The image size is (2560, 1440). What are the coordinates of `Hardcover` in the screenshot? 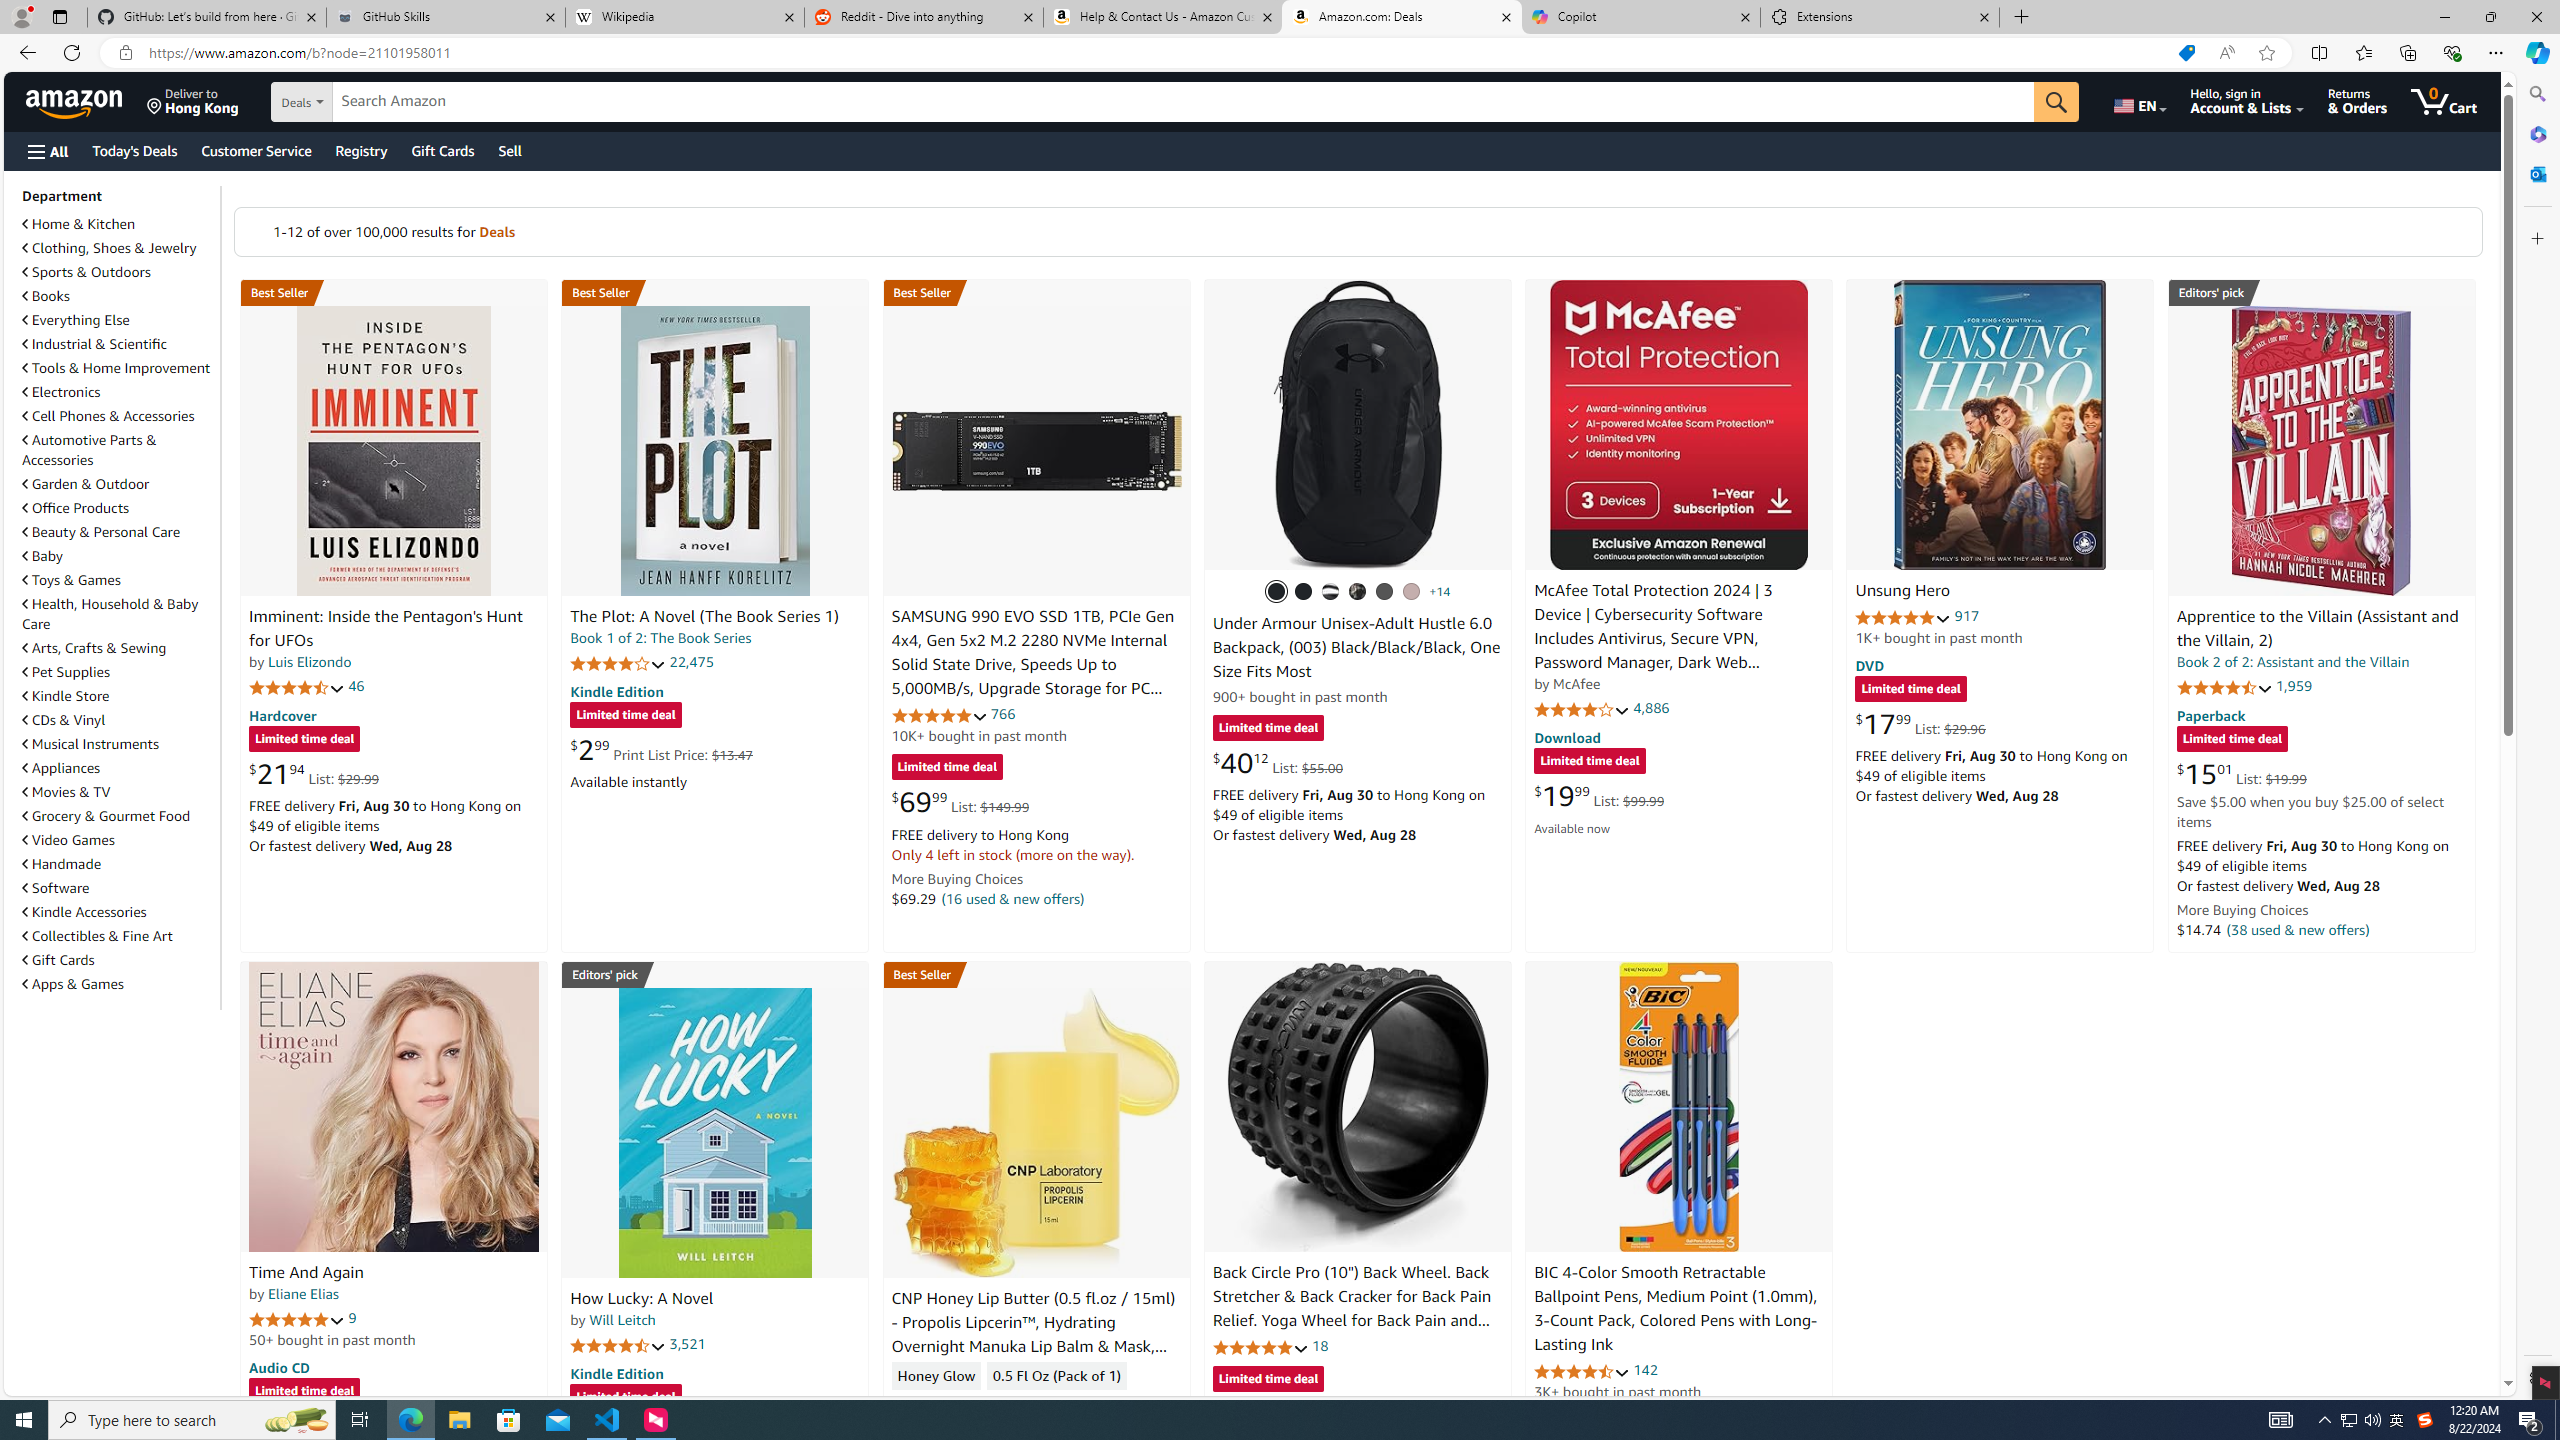 It's located at (282, 714).